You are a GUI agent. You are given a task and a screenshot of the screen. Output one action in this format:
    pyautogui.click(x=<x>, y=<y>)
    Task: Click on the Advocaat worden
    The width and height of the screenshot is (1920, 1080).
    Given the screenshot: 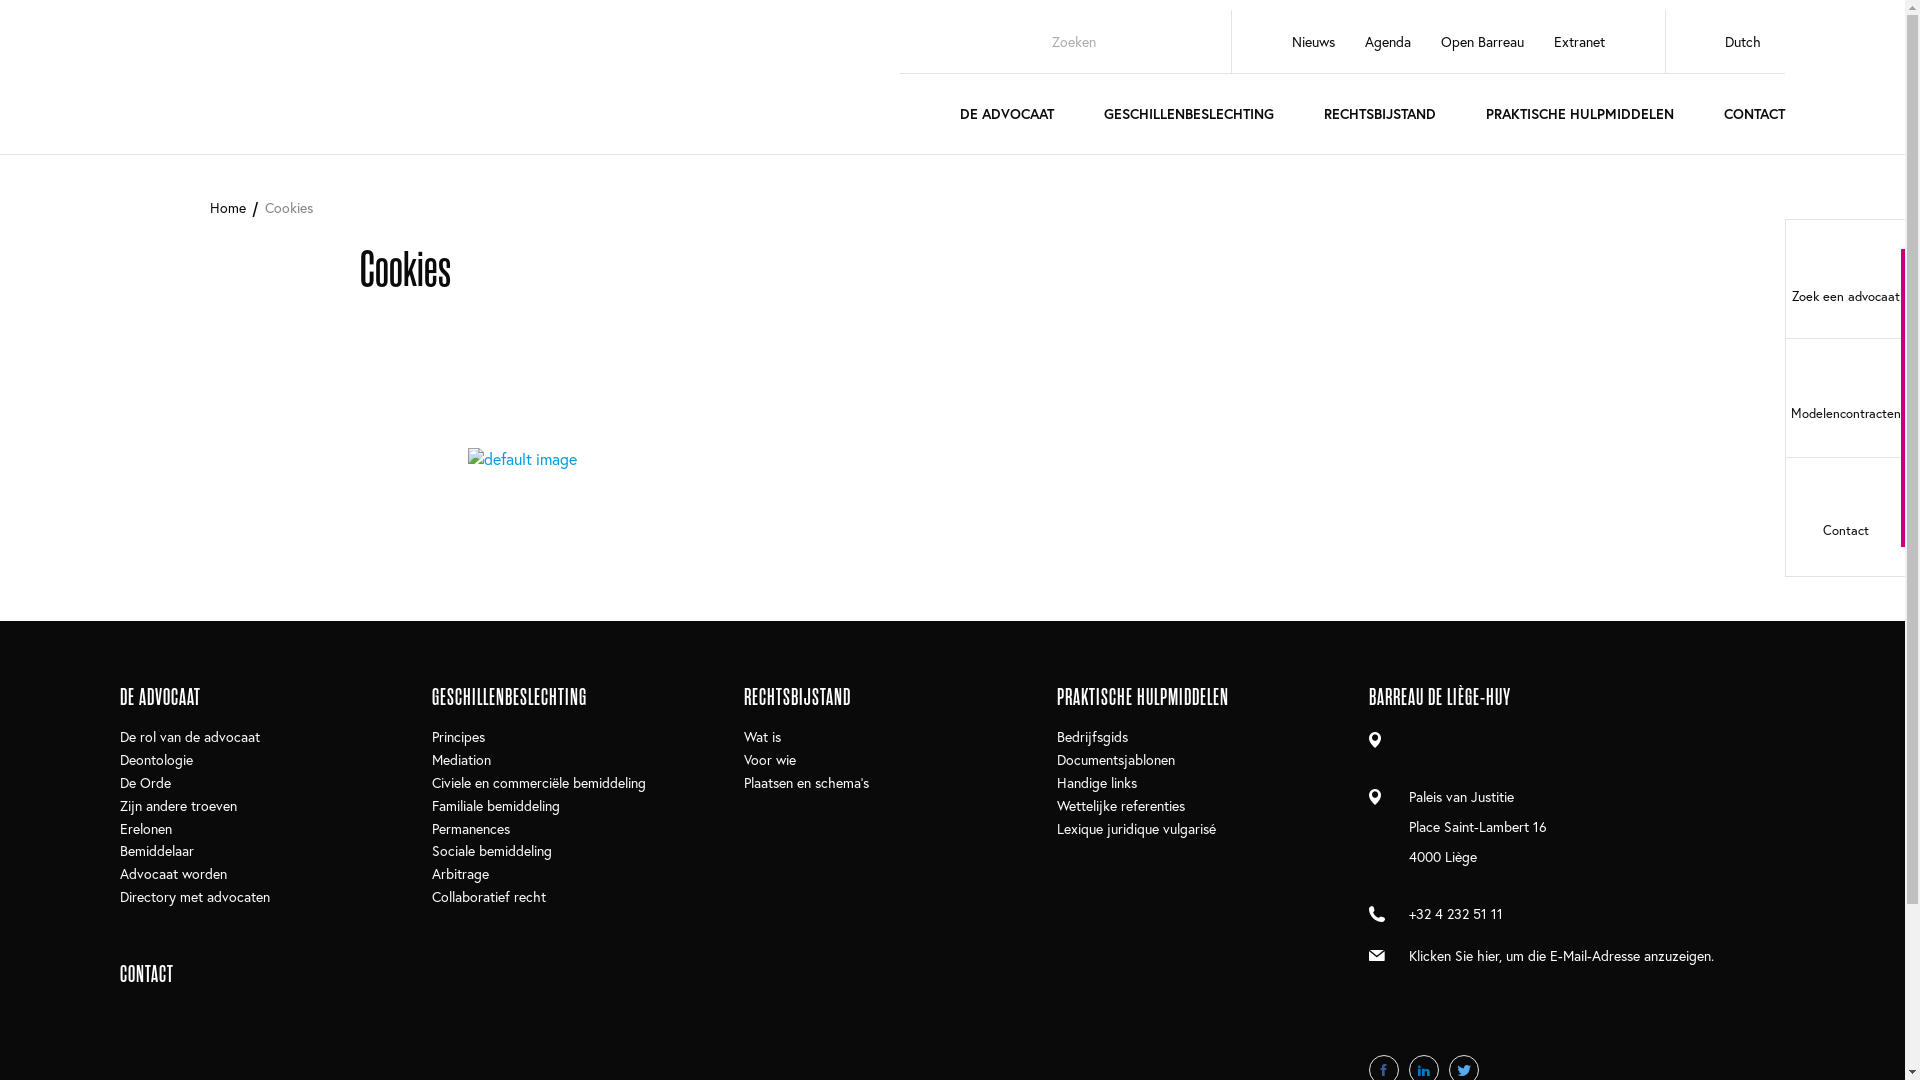 What is the action you would take?
    pyautogui.click(x=174, y=874)
    